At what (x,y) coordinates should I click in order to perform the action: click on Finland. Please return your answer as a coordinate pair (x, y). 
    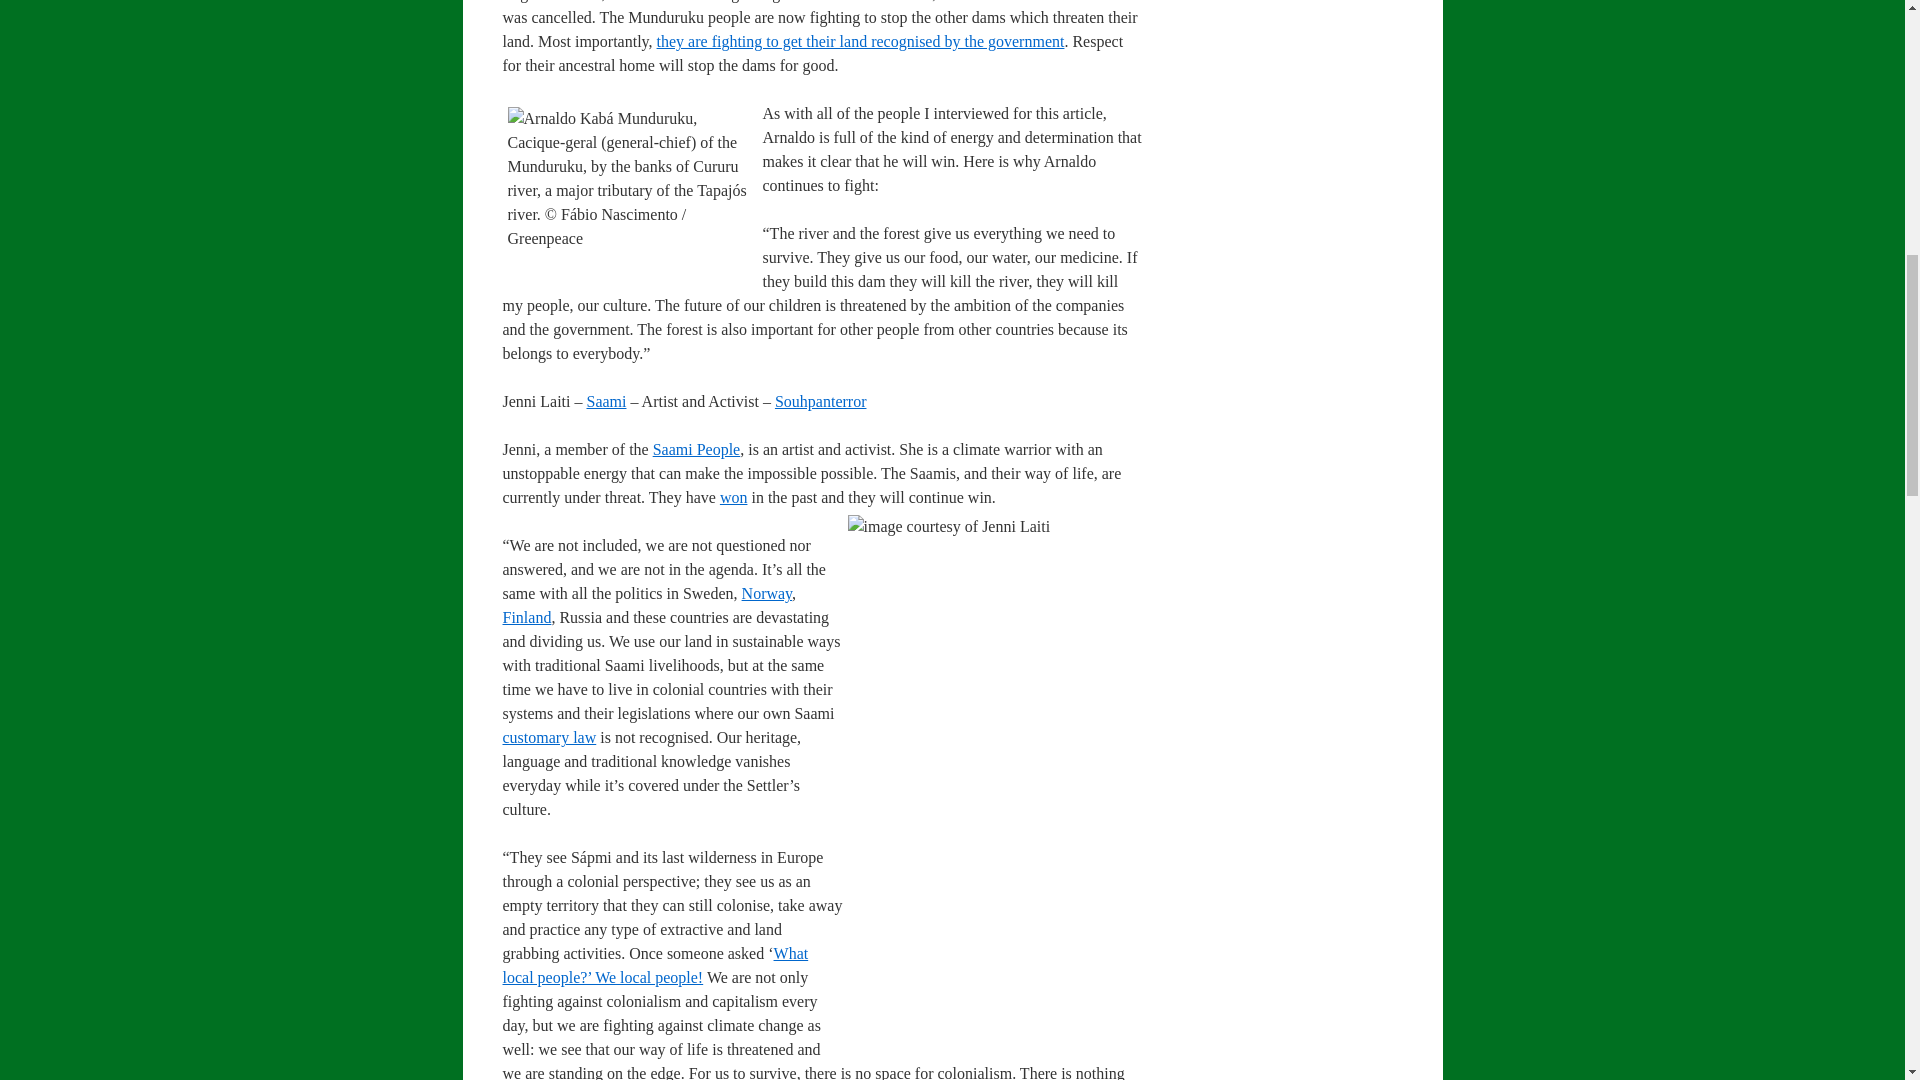
    Looking at the image, I should click on (526, 618).